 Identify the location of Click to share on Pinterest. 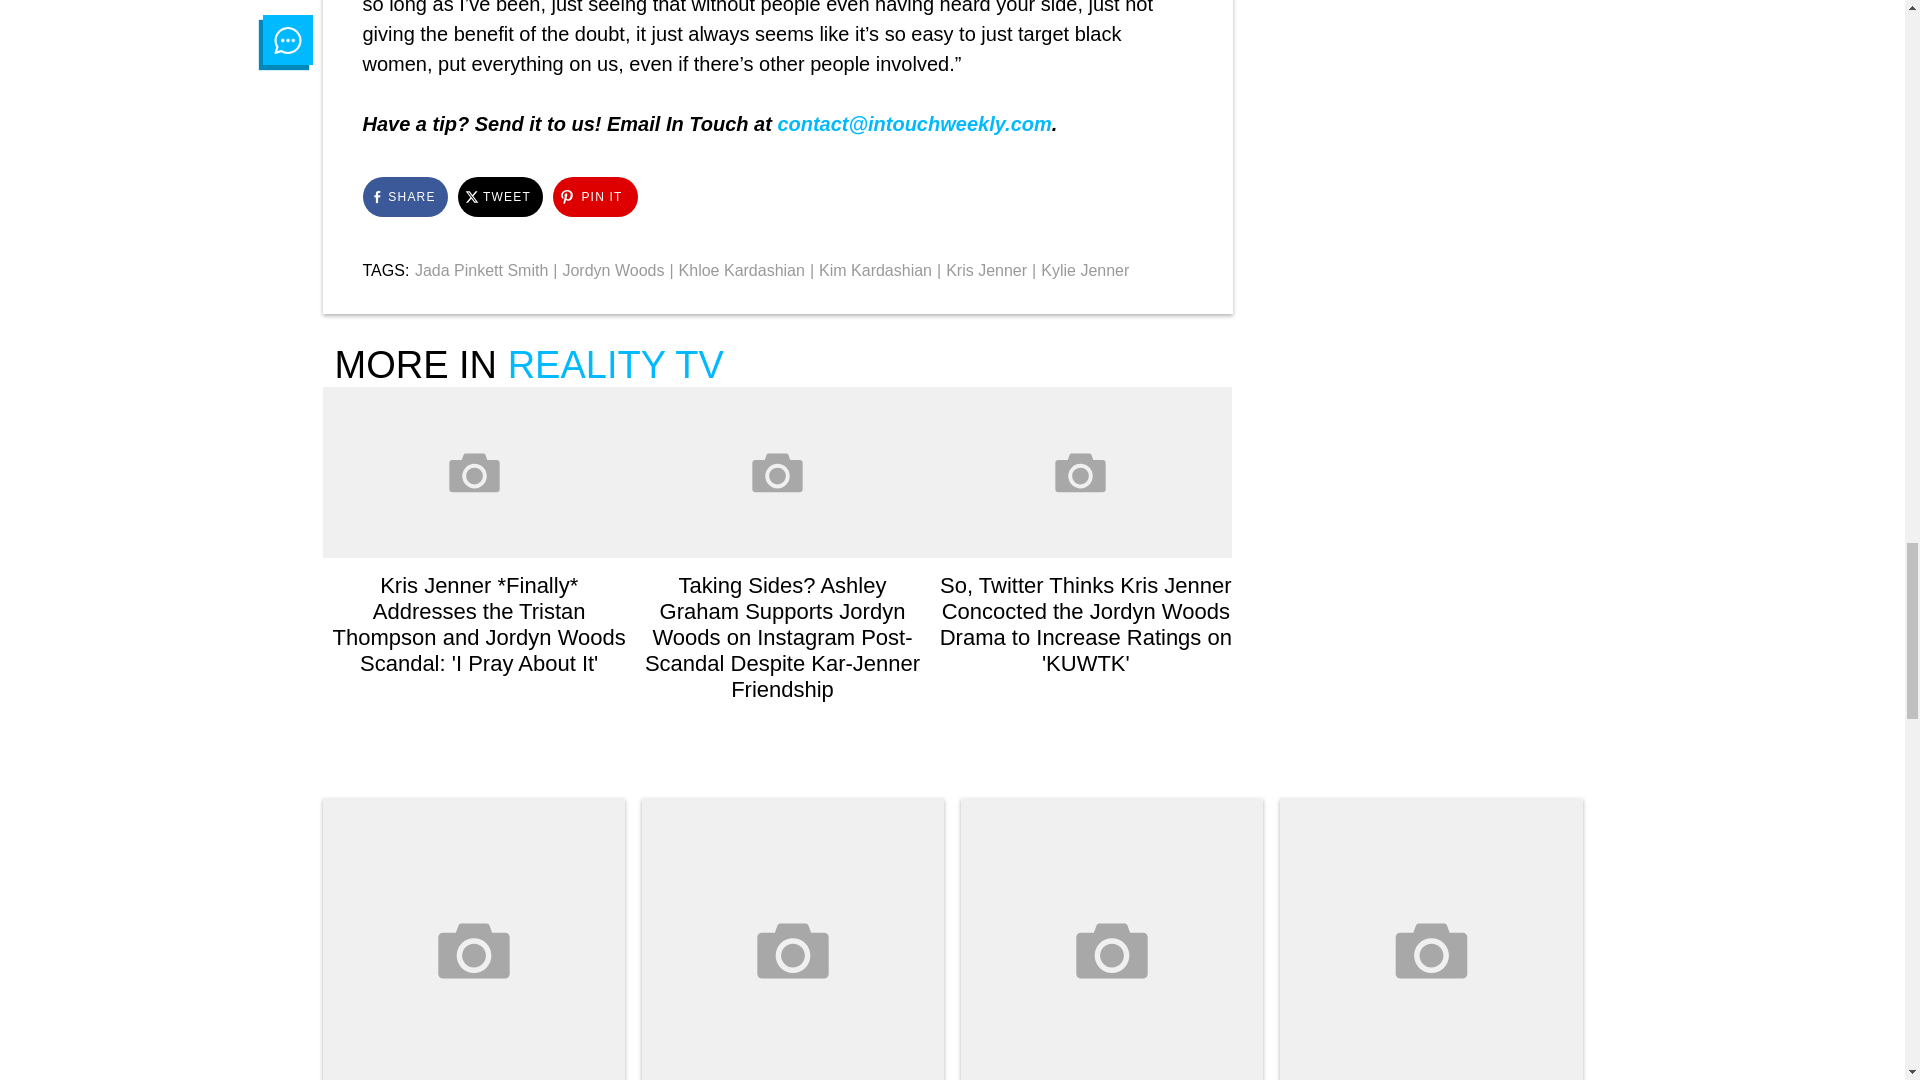
(594, 197).